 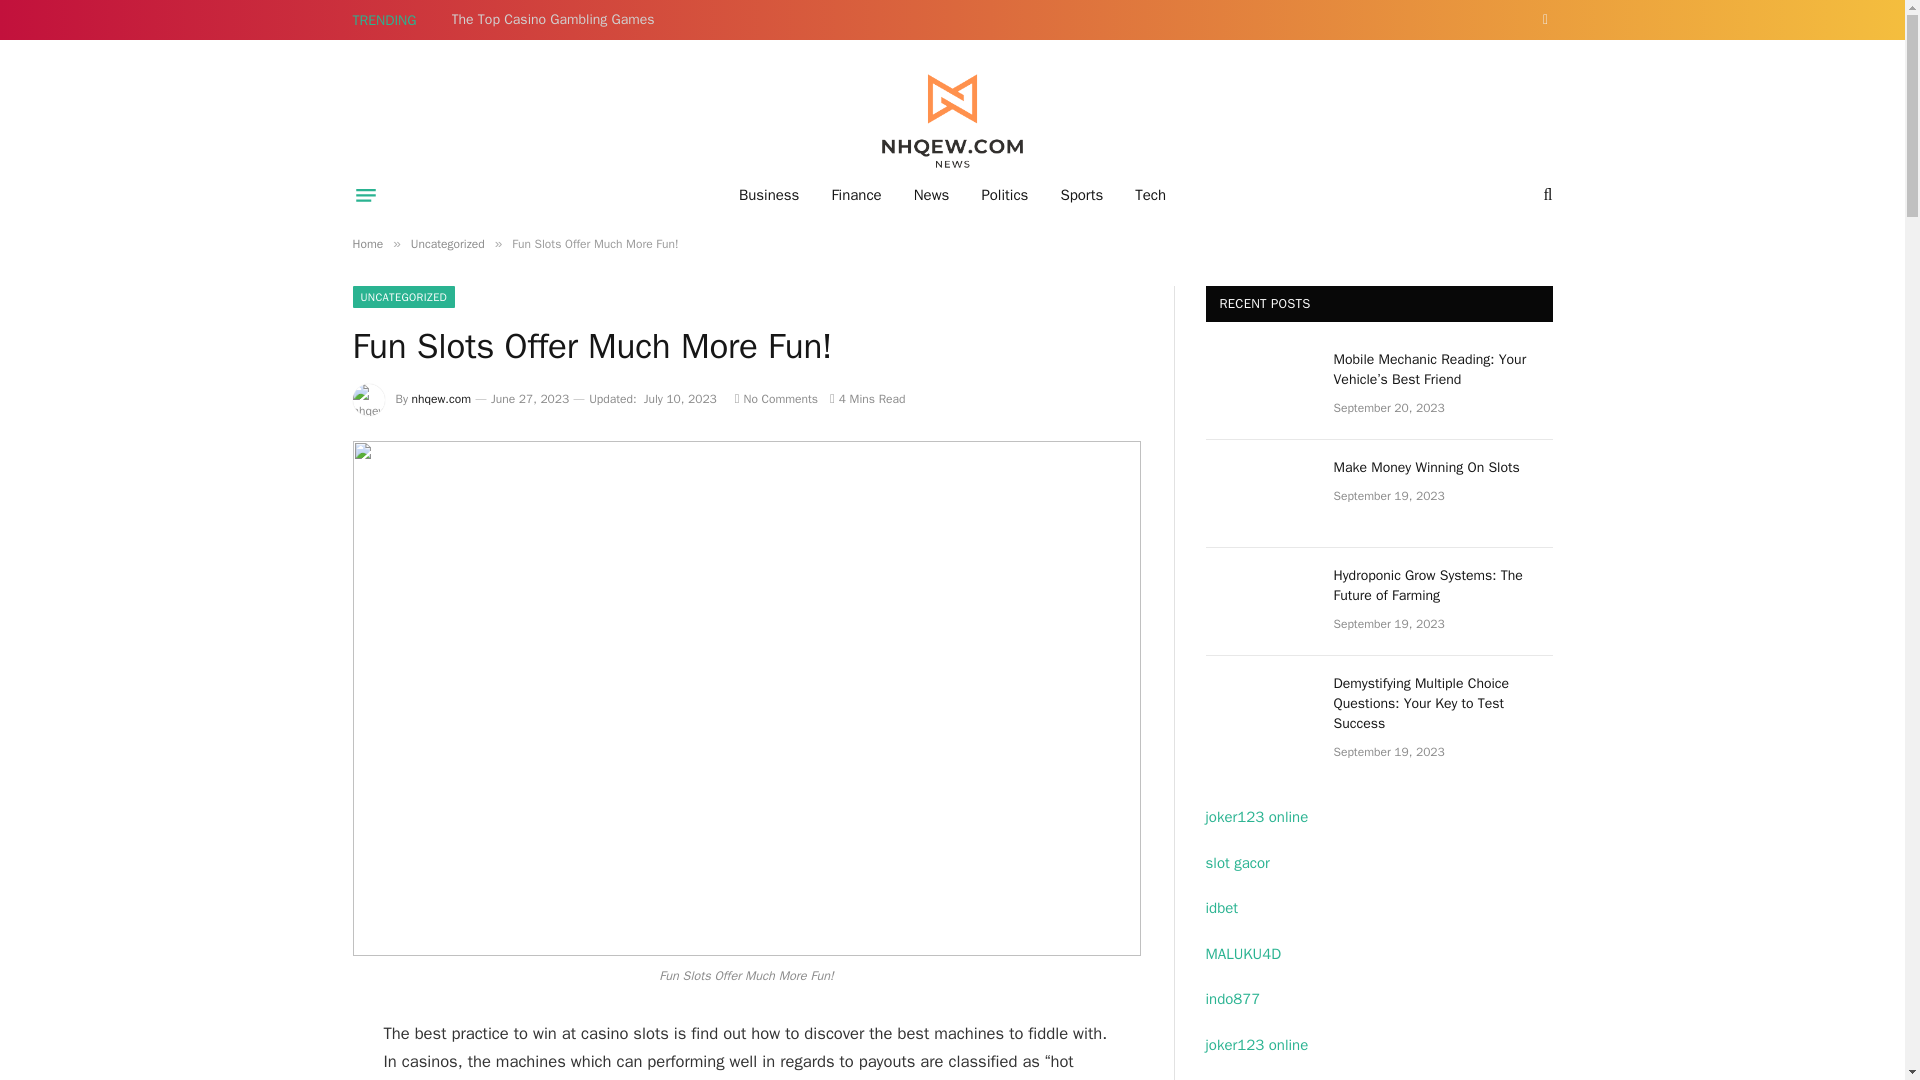 What do you see at coordinates (1004, 194) in the screenshot?
I see `Politics` at bounding box center [1004, 194].